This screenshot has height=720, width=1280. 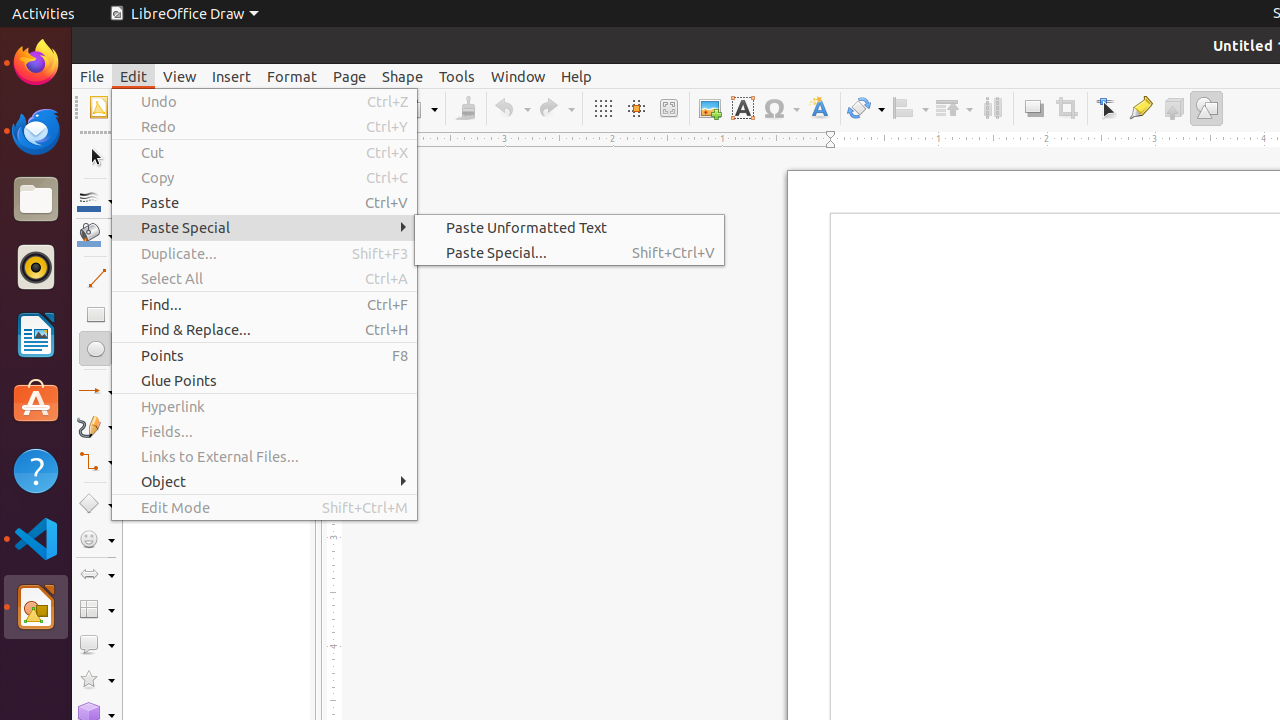 I want to click on LibreOffice Draw, so click(x=36, y=607).